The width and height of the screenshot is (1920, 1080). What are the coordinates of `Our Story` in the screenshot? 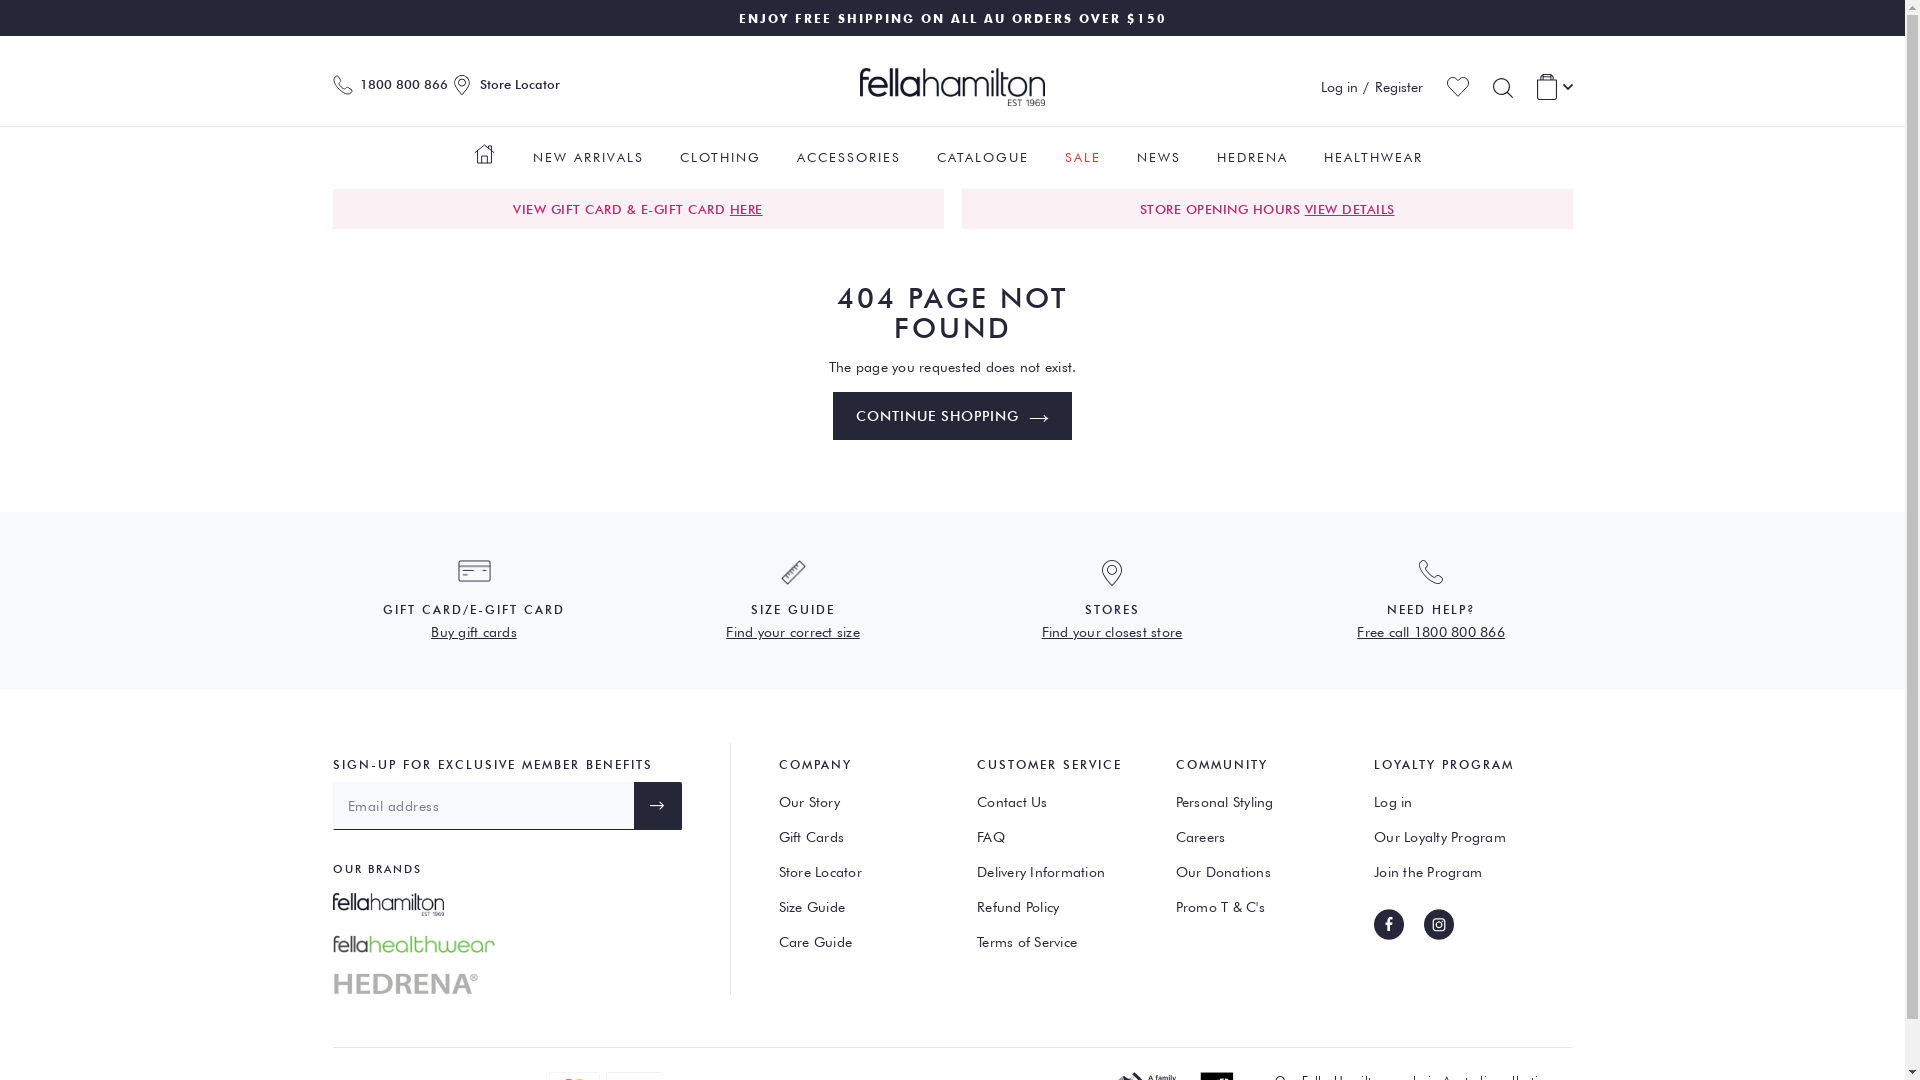 It's located at (862, 802).